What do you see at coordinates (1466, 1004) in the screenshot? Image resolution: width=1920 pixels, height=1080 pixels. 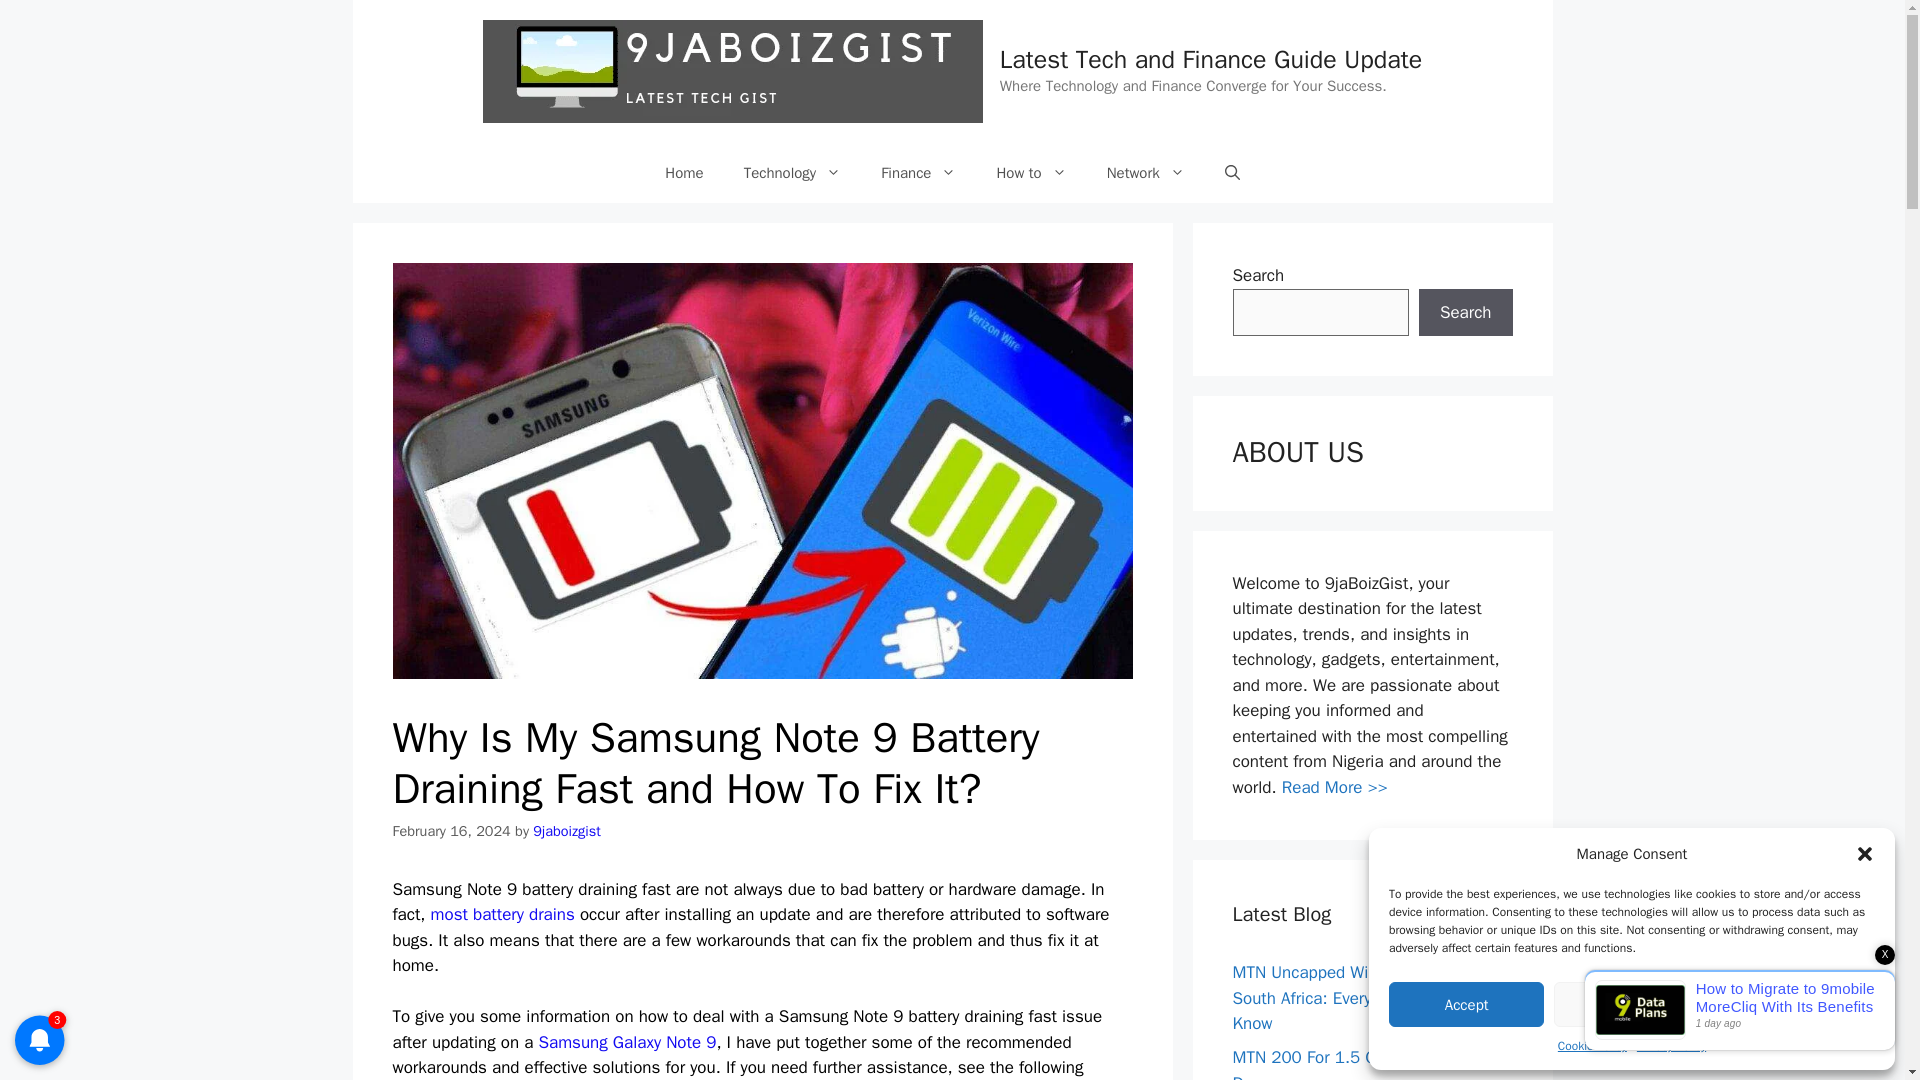 I see `Accept` at bounding box center [1466, 1004].